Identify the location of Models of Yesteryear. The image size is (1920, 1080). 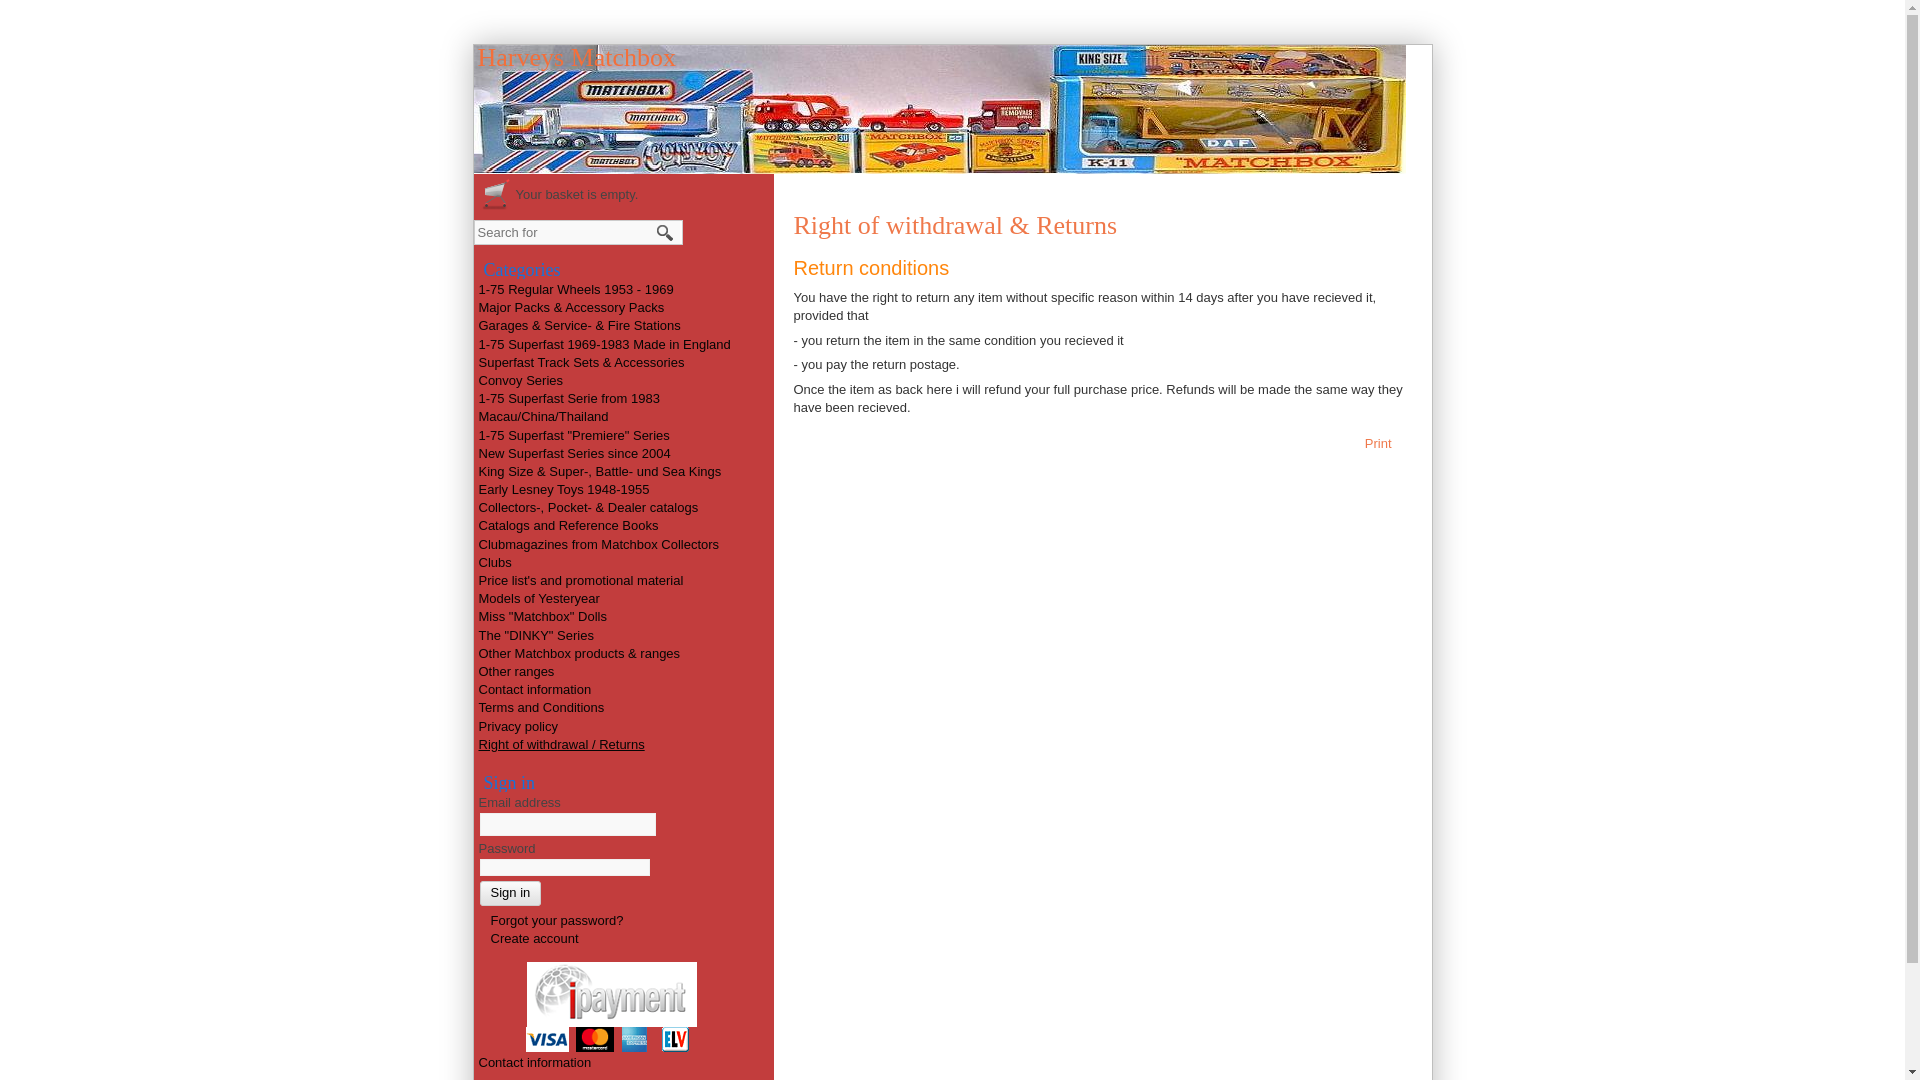
(538, 598).